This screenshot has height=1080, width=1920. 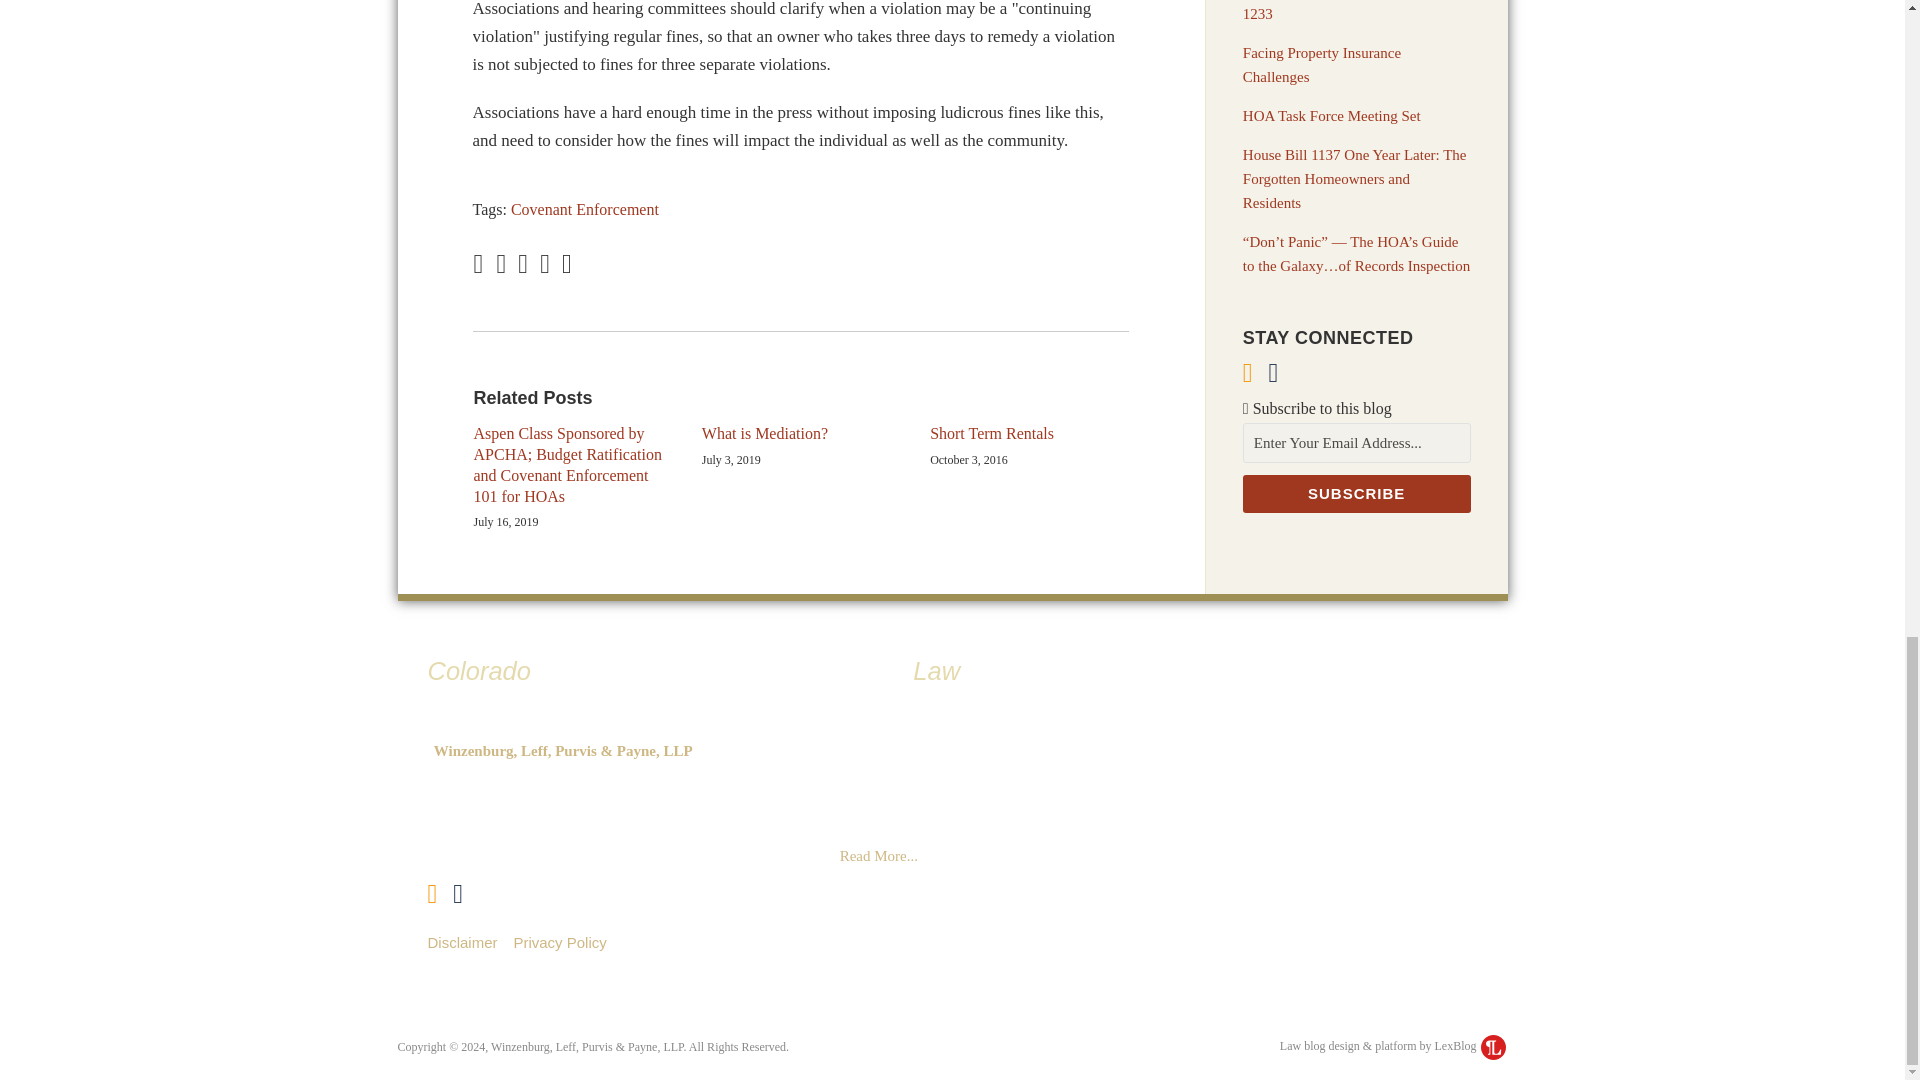 I want to click on Facing Property Insurance Challenges, so click(x=1322, y=65).